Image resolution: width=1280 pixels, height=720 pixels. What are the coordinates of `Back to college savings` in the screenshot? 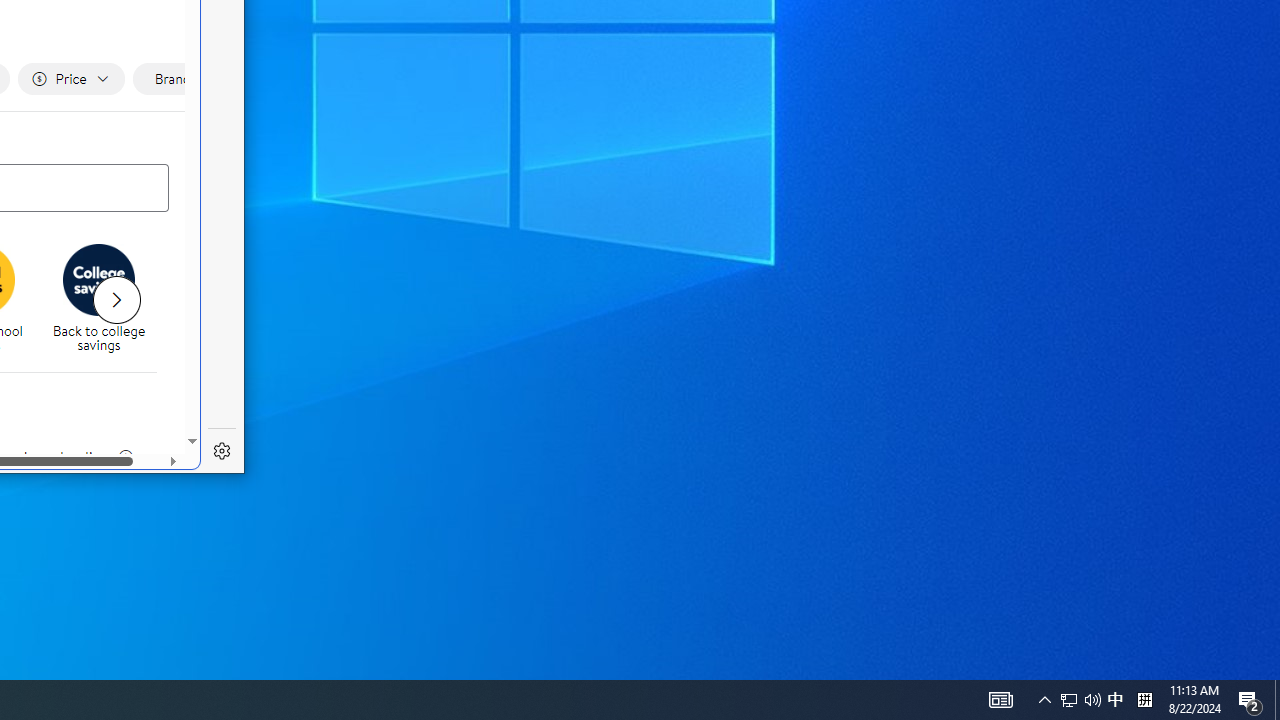 It's located at (1069, 700).